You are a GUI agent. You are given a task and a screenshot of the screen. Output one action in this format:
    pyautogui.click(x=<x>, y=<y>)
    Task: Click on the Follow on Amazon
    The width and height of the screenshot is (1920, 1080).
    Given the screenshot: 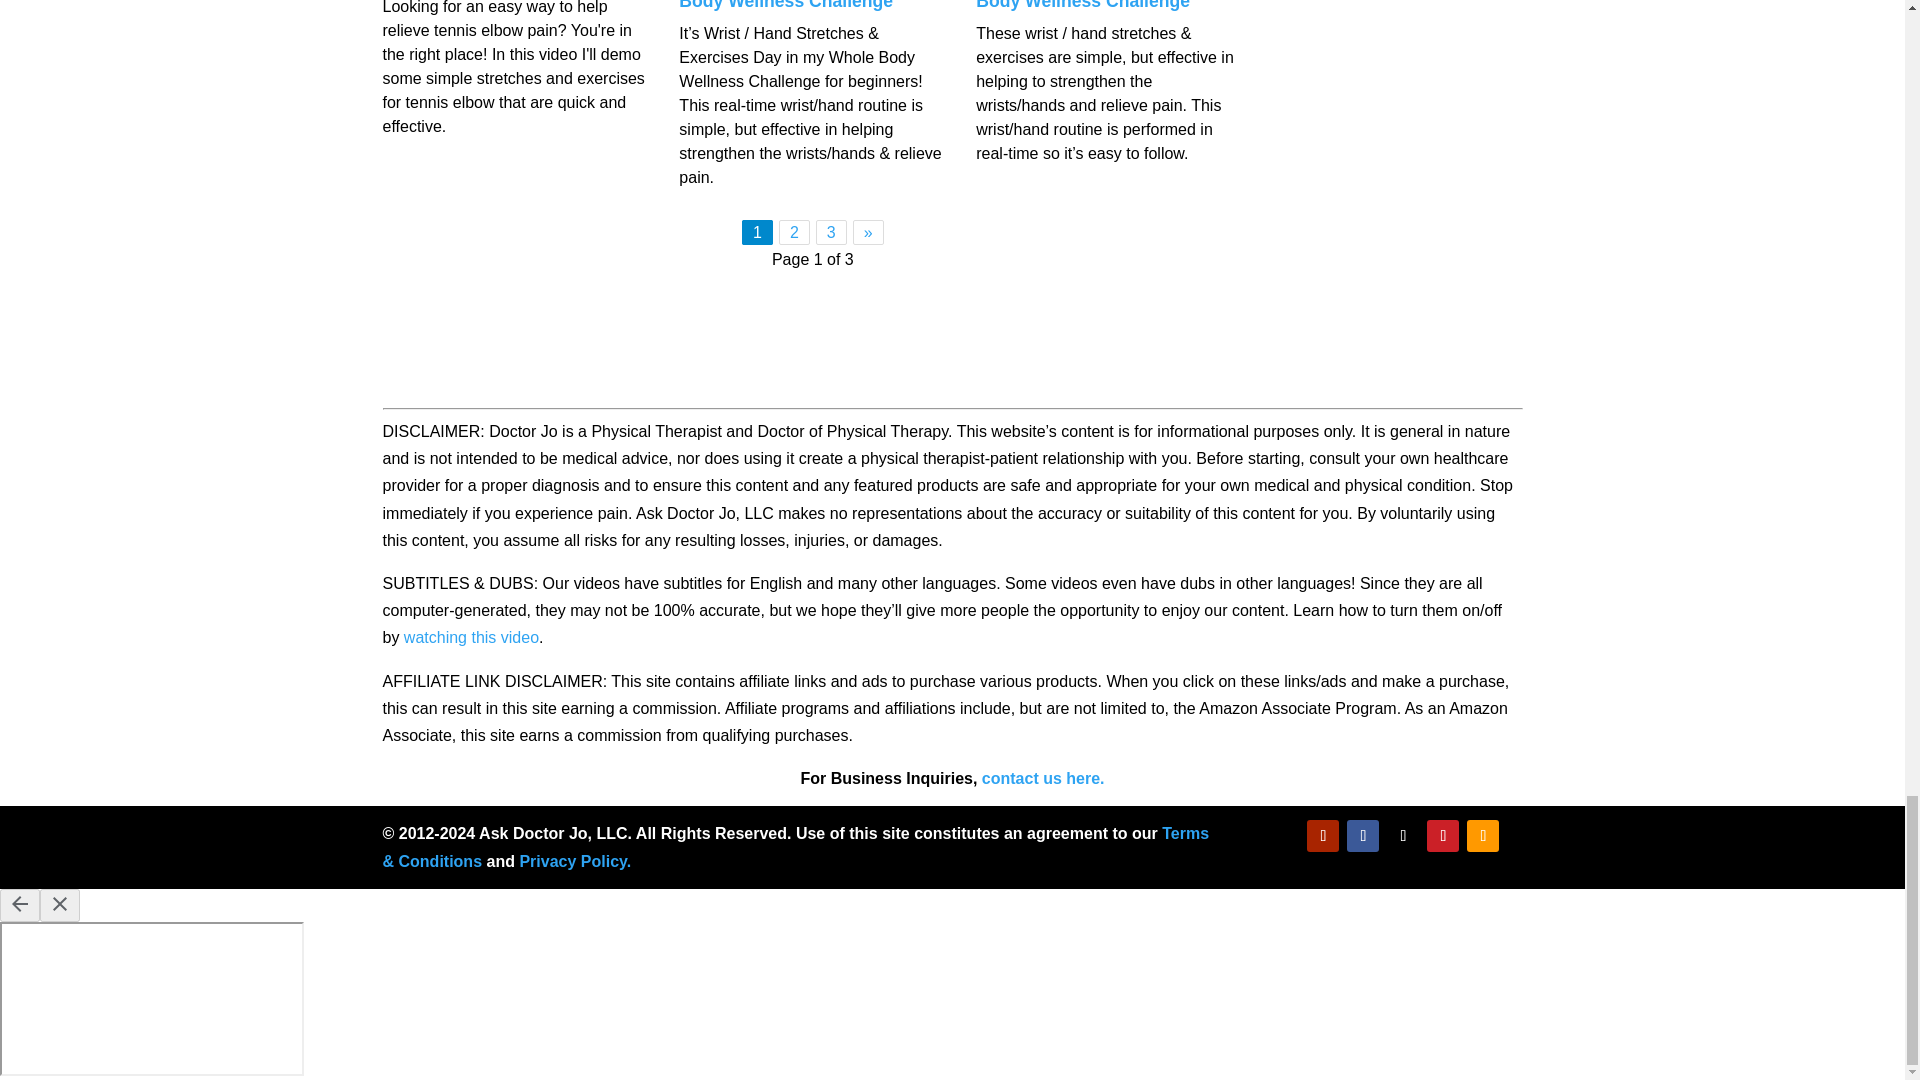 What is the action you would take?
    pyautogui.click(x=1482, y=836)
    